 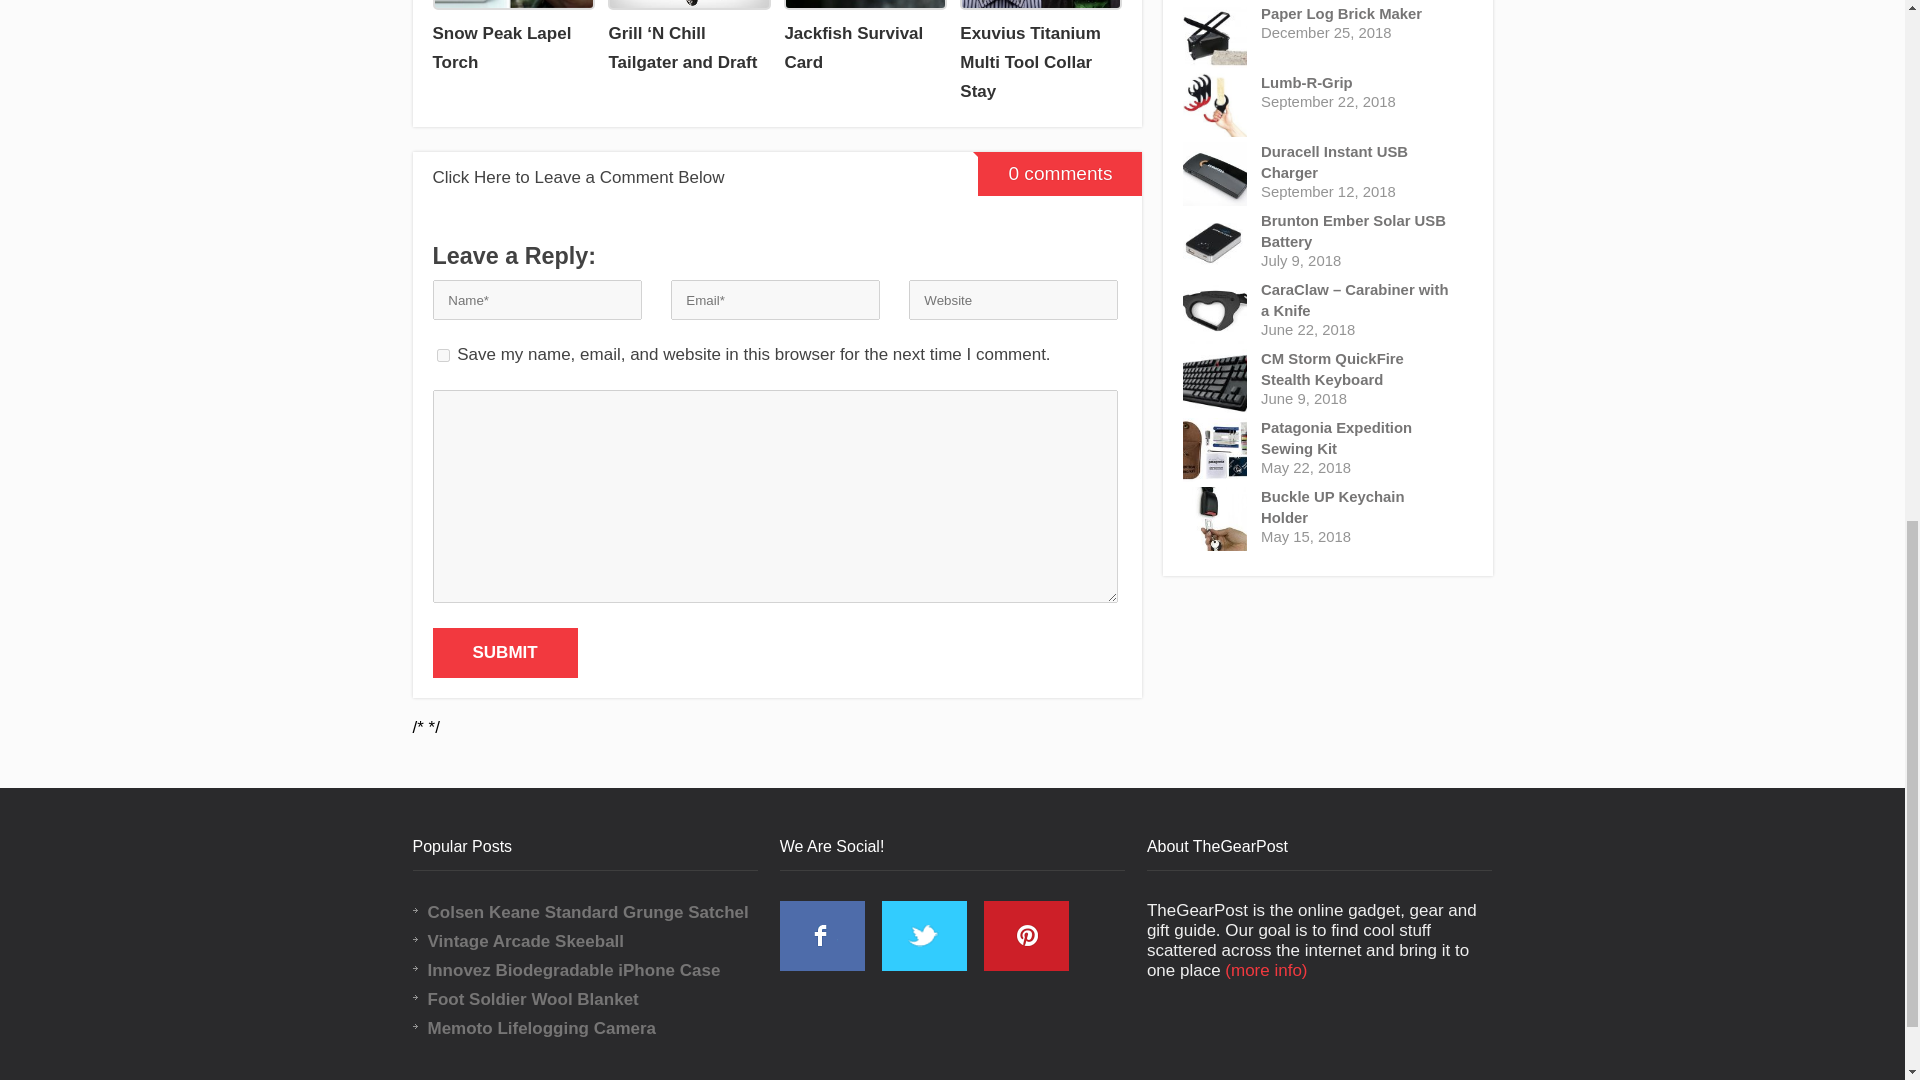 What do you see at coordinates (600, 941) in the screenshot?
I see `Vintage Arcade Skeeball` at bounding box center [600, 941].